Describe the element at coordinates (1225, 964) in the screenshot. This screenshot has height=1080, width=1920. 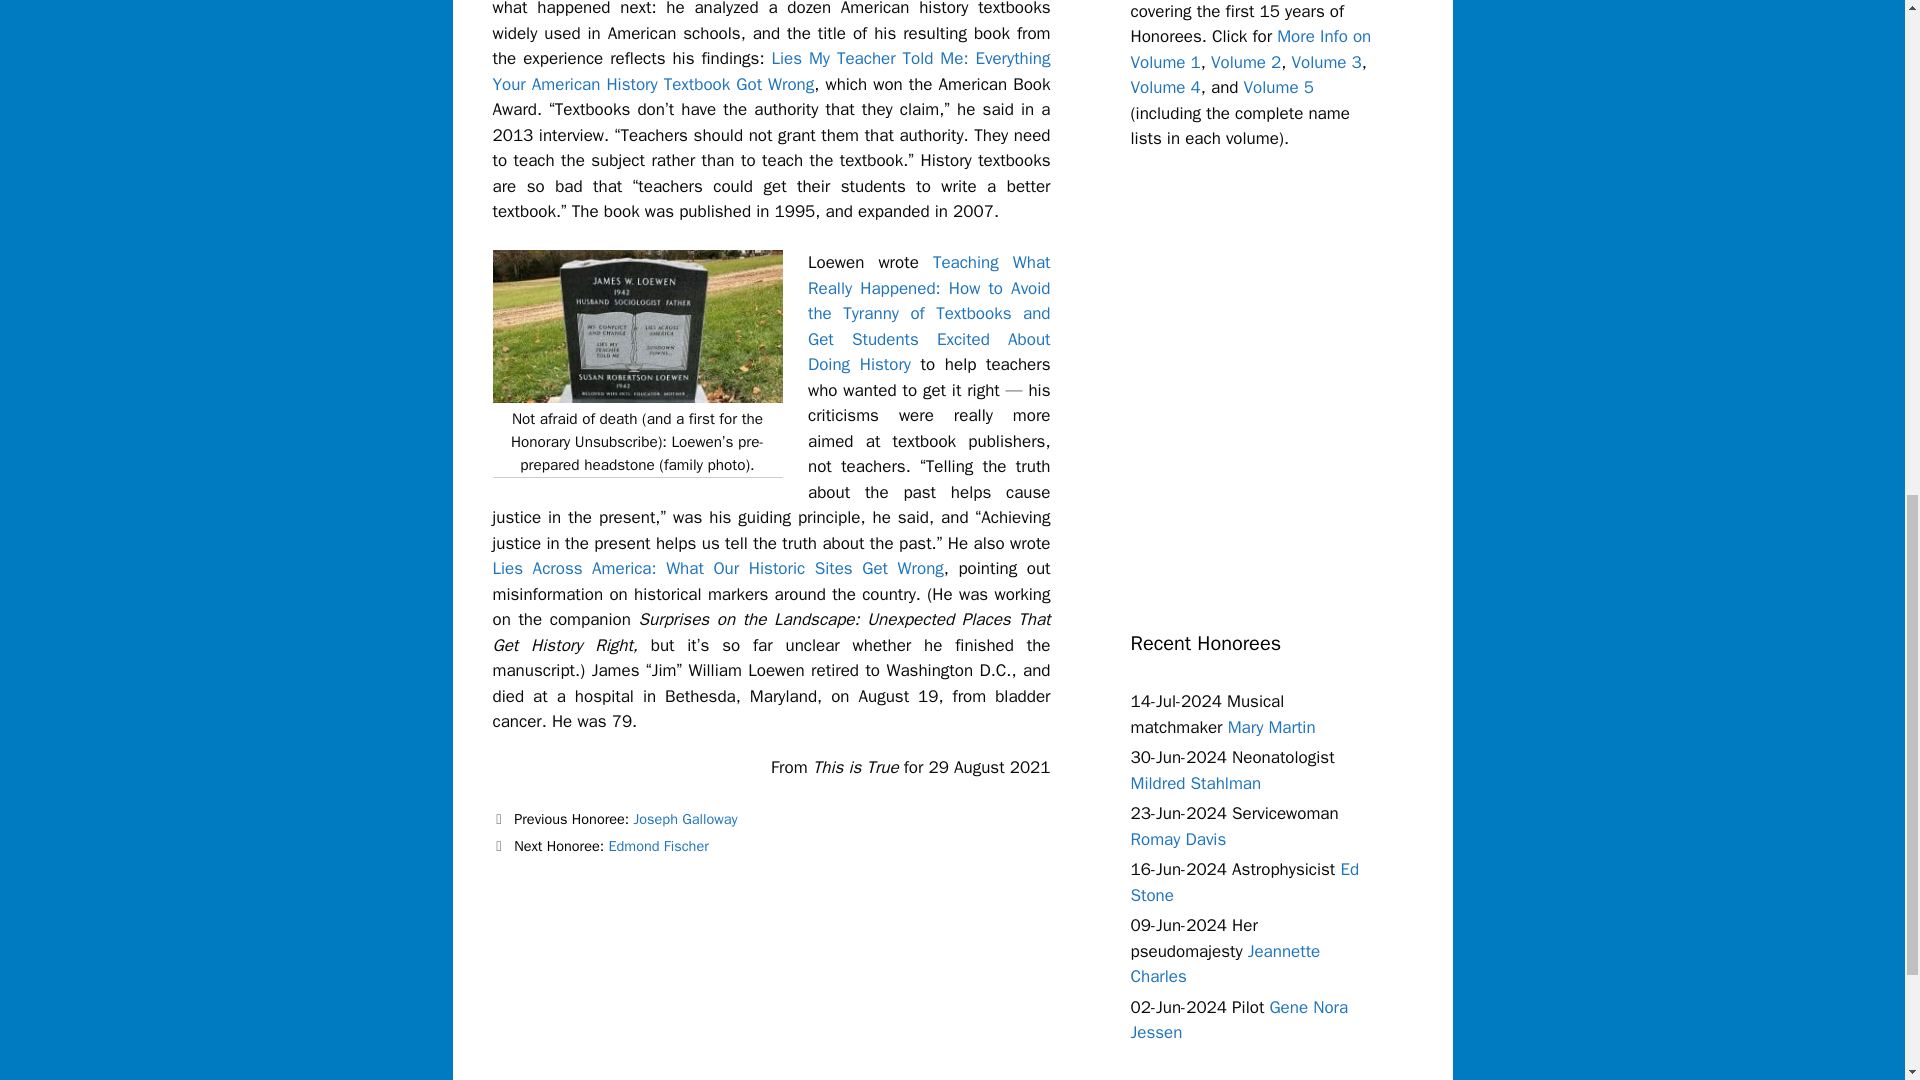
I see `Jeannette Charles` at that location.